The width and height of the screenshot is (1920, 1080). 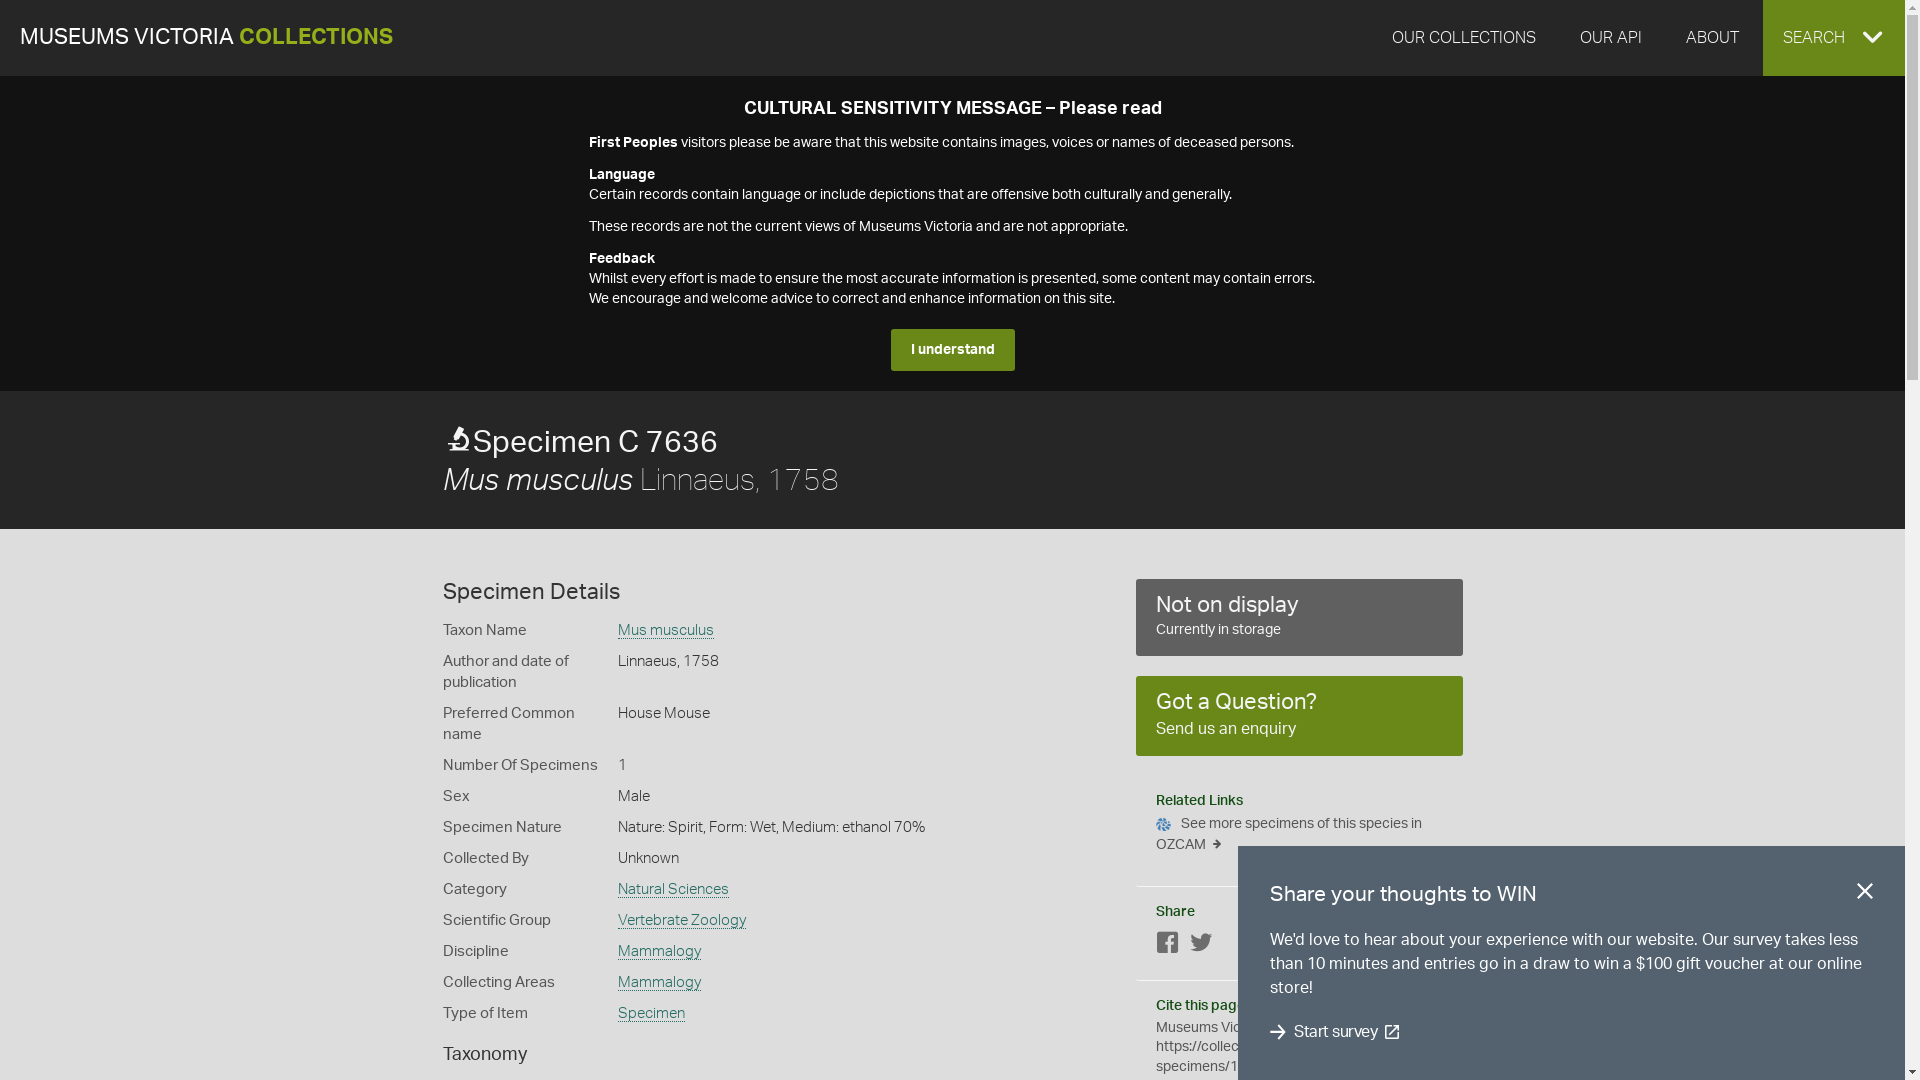 I want to click on Mus musculus, so click(x=666, y=631).